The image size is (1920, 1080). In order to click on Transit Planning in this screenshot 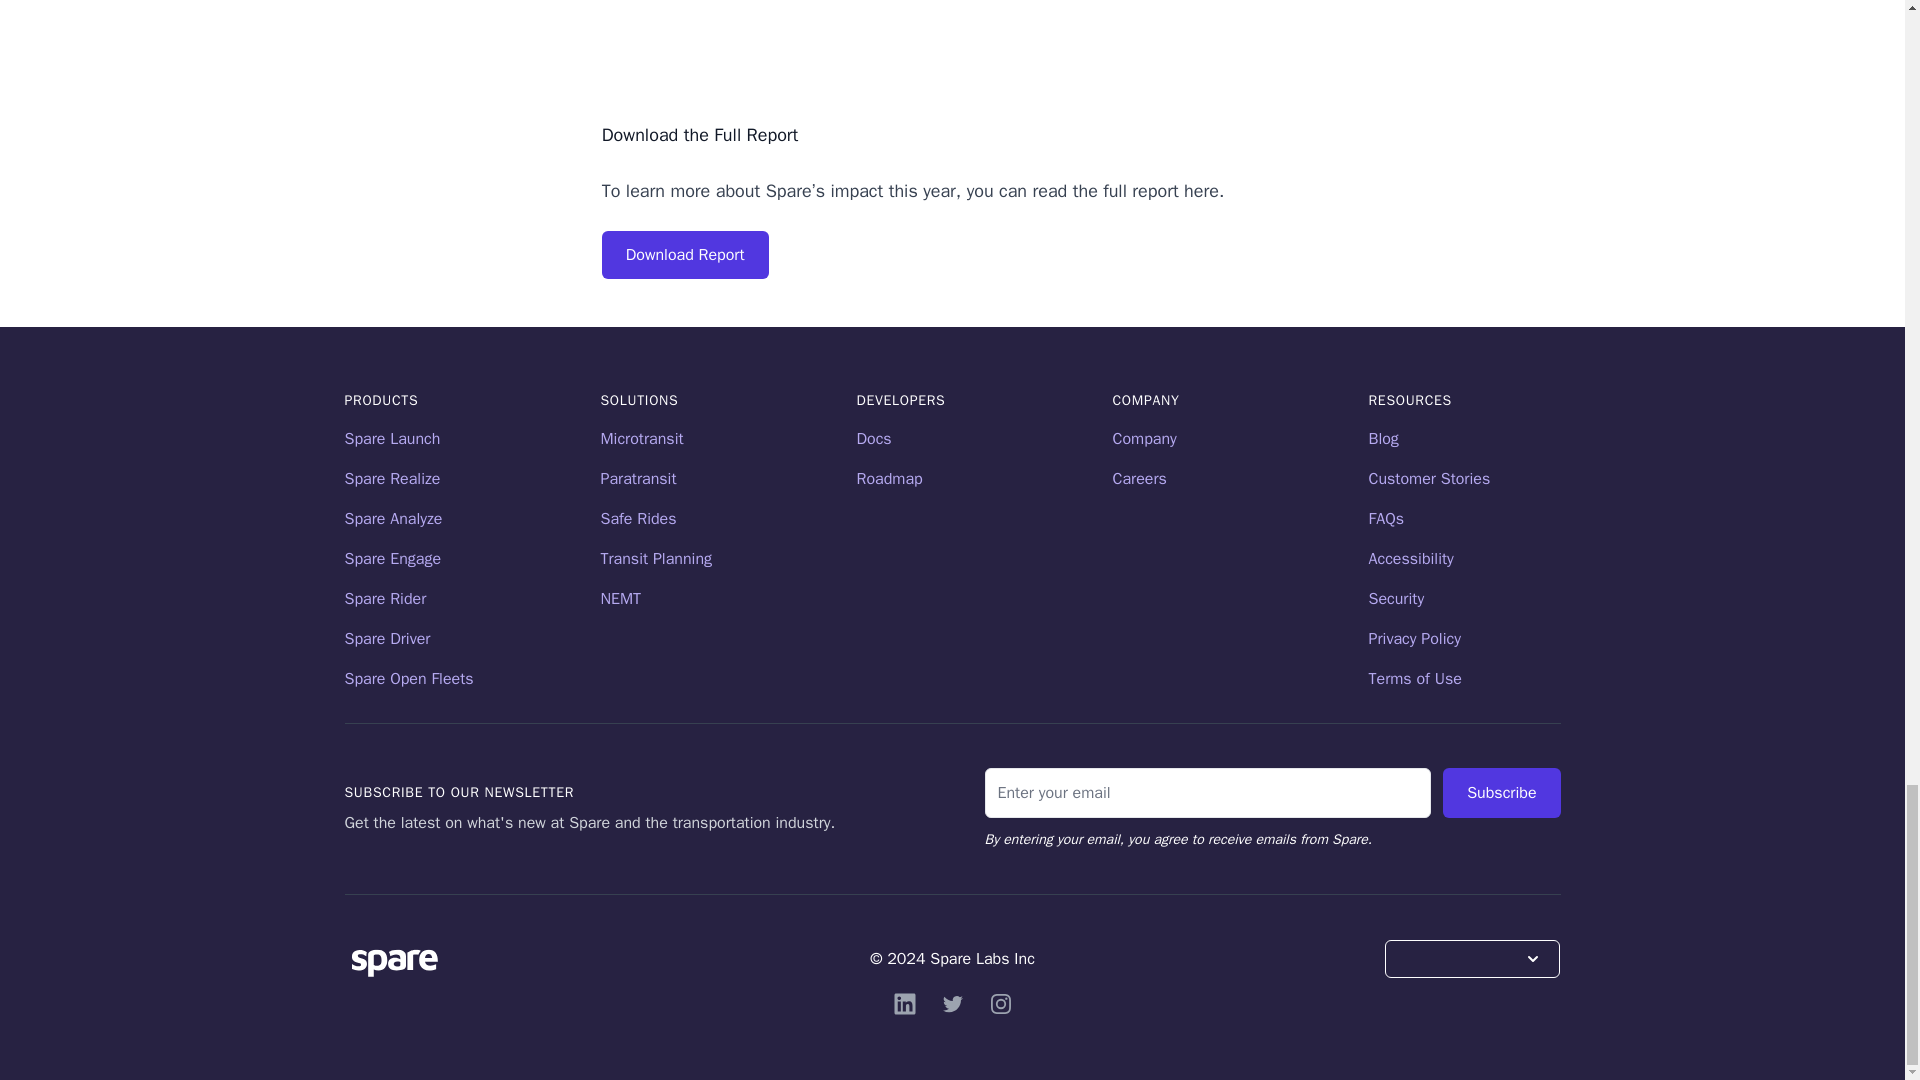, I will do `click(656, 558)`.